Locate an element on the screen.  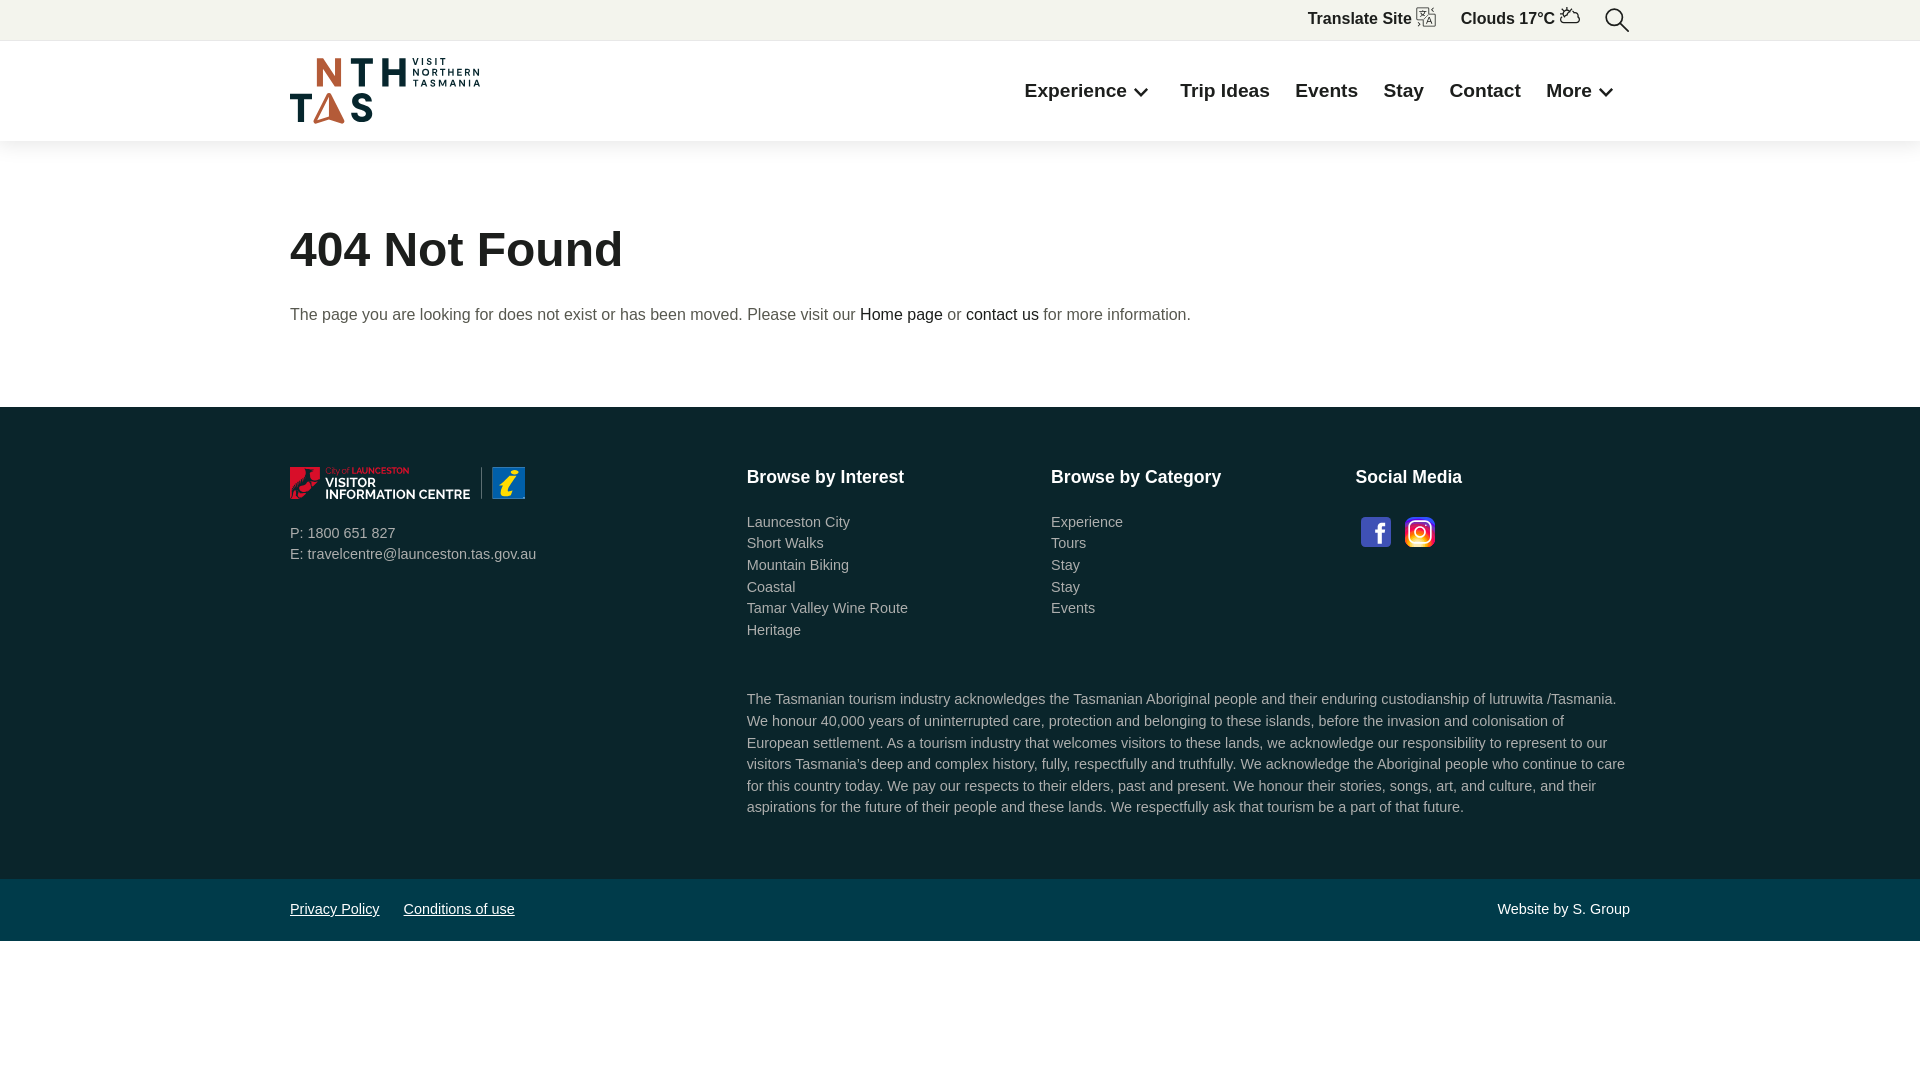
Stay is located at coordinates (1066, 587).